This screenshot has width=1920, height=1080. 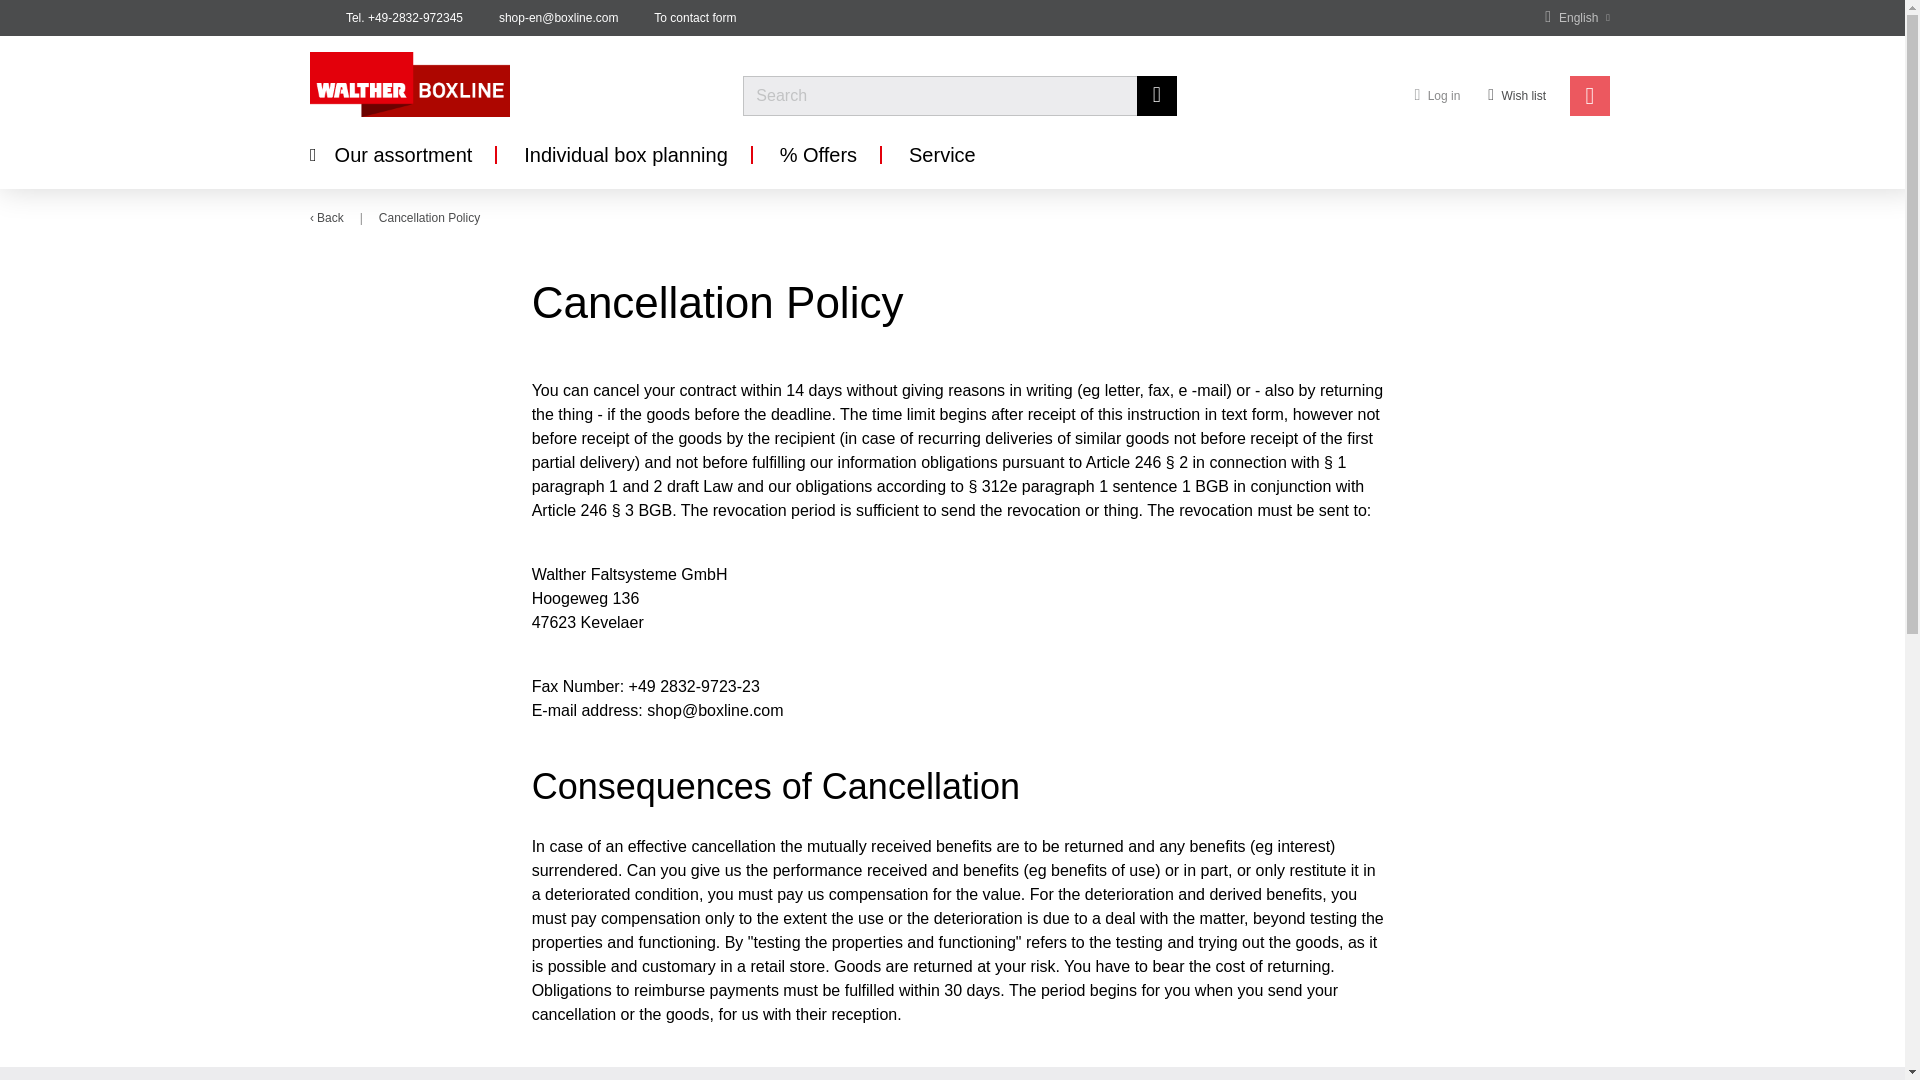 What do you see at coordinates (390, 154) in the screenshot?
I see `Our assortment` at bounding box center [390, 154].